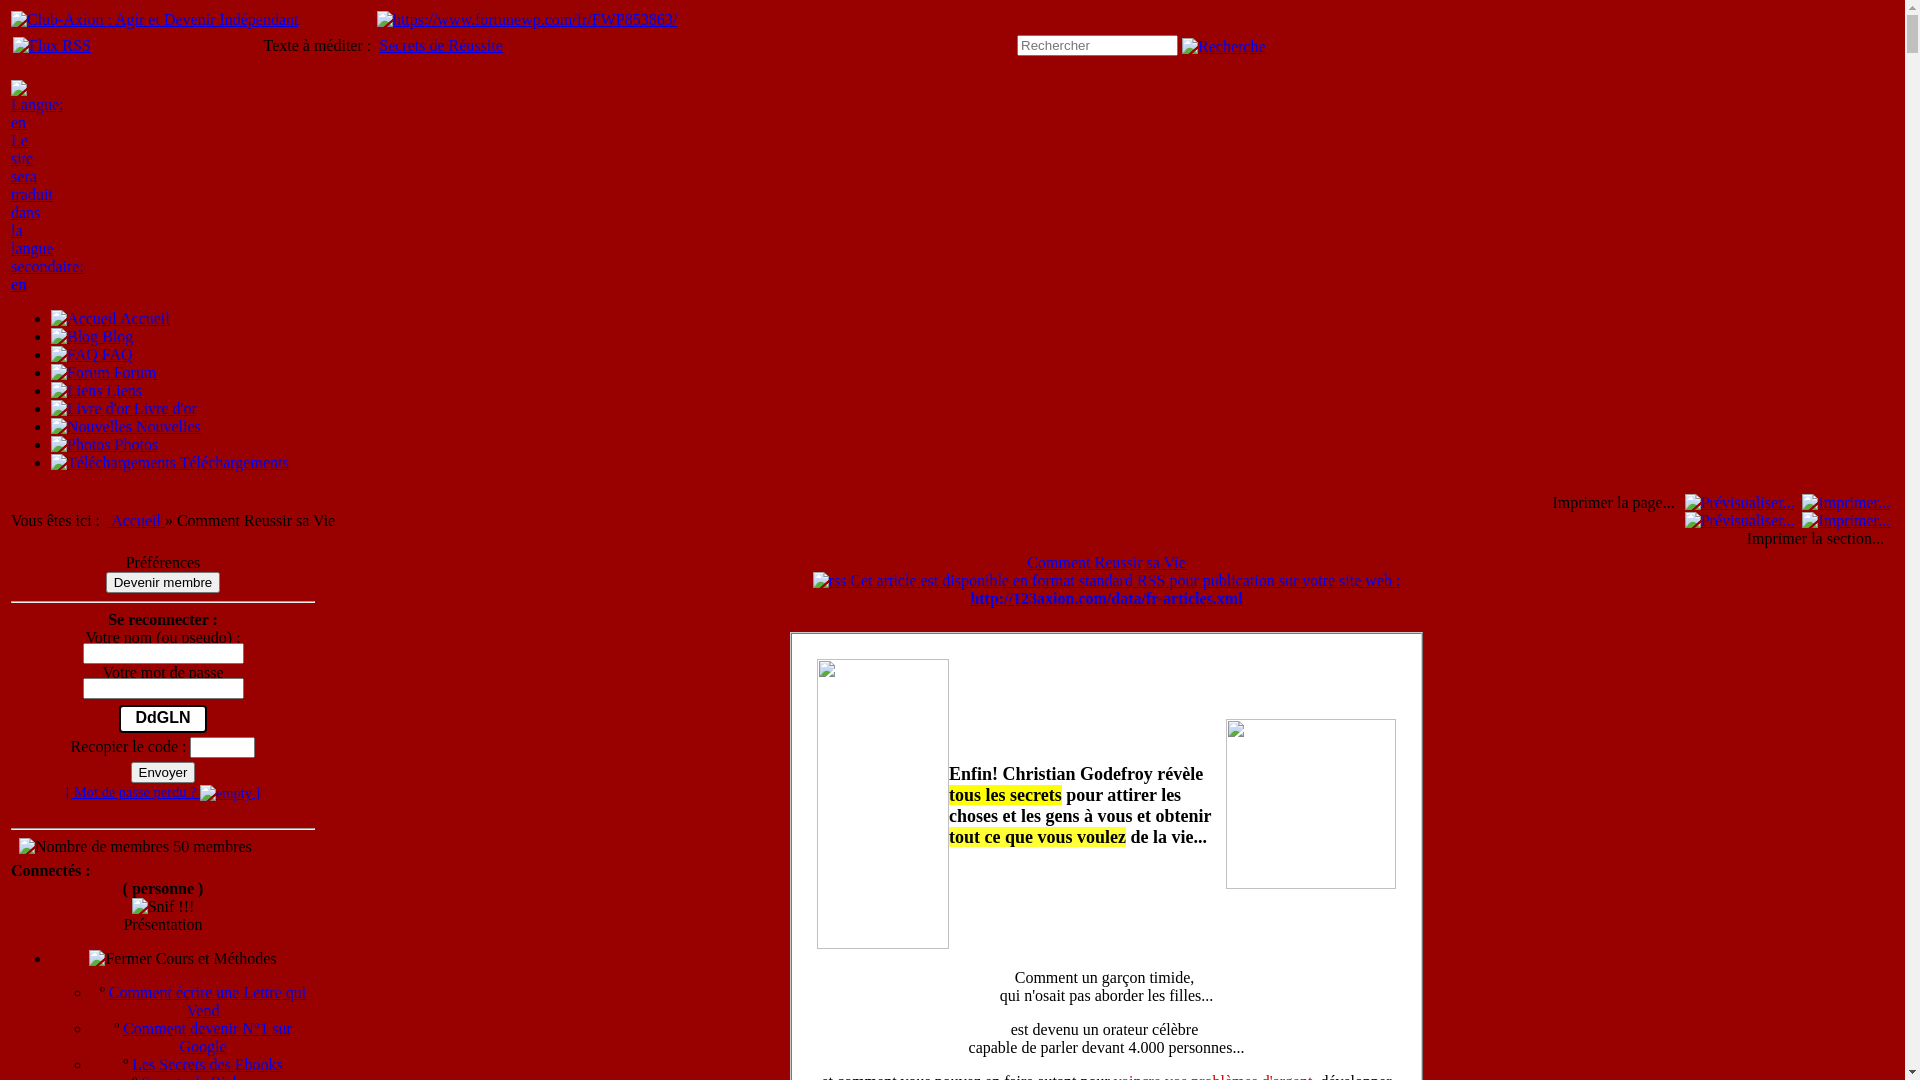  What do you see at coordinates (136, 520) in the screenshot?
I see `Accueil` at bounding box center [136, 520].